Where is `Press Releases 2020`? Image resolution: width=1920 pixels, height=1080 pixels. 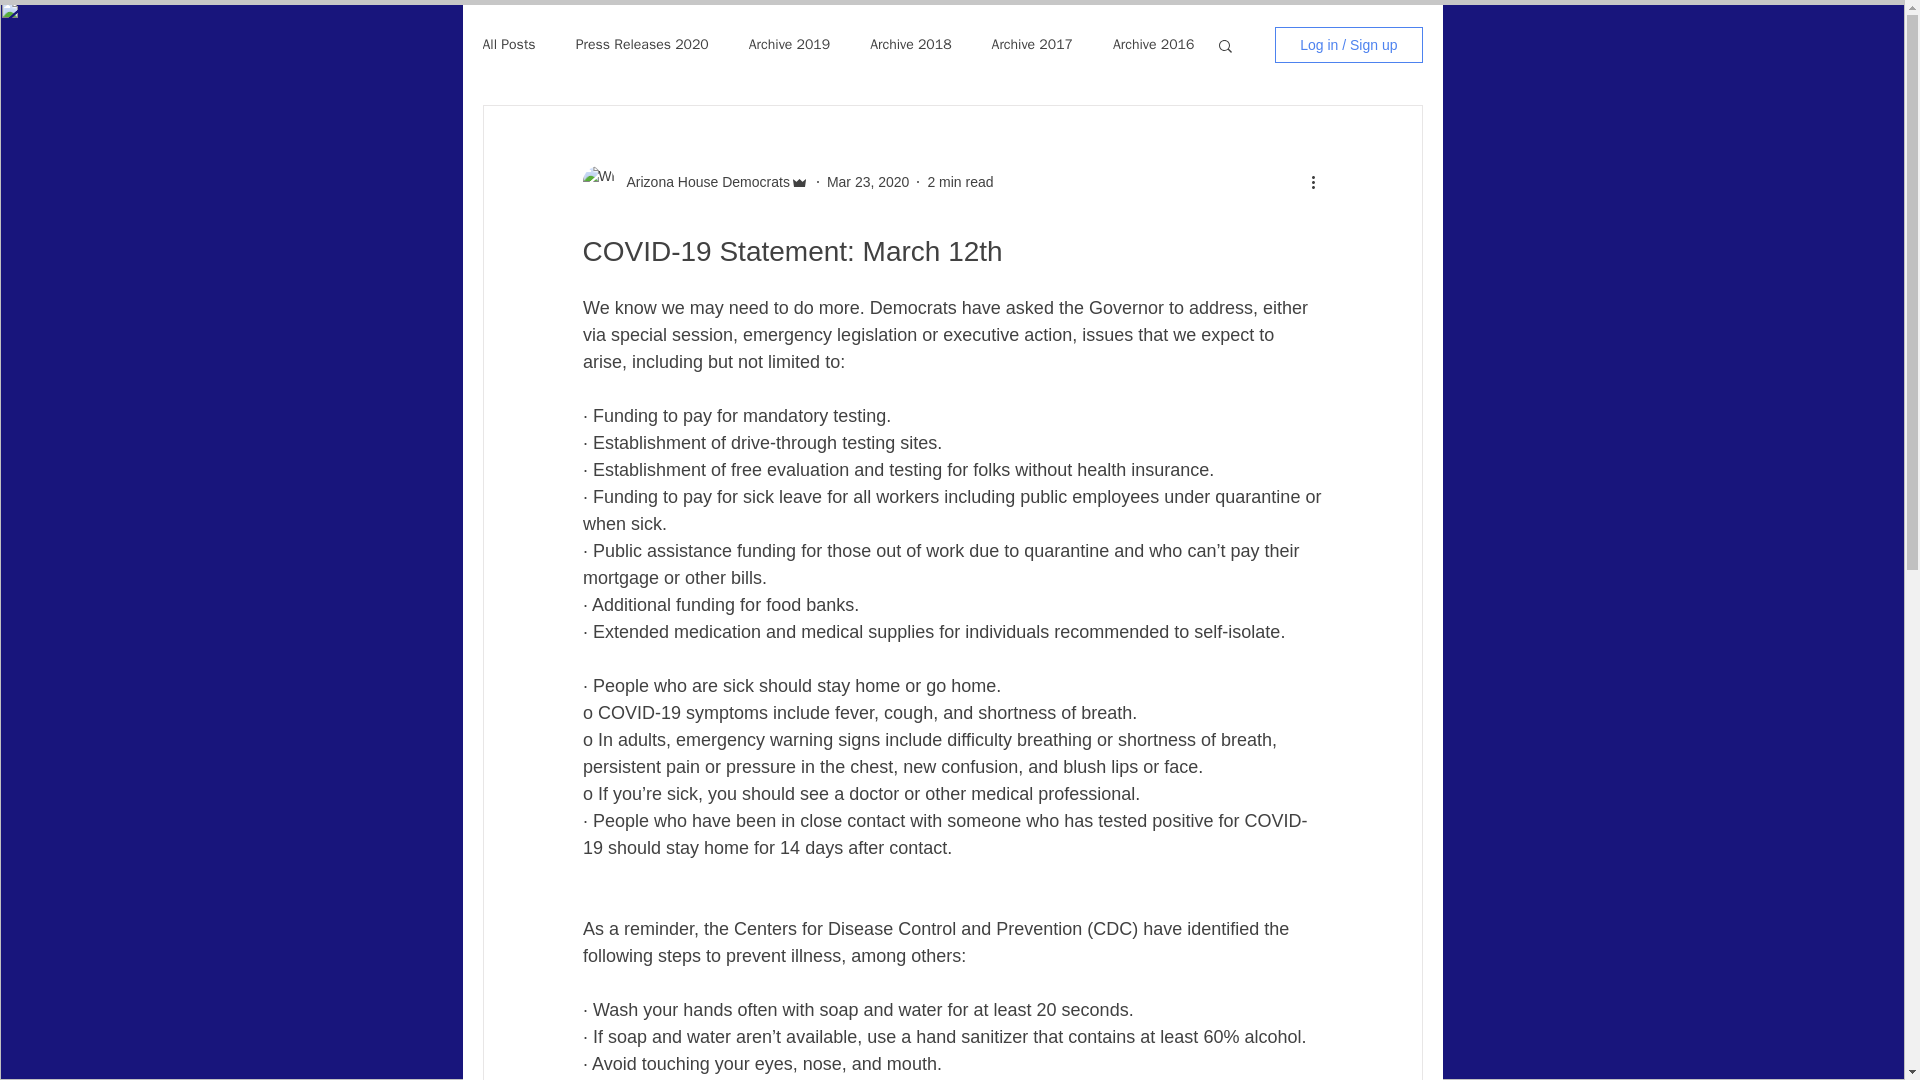
Press Releases 2020 is located at coordinates (642, 44).